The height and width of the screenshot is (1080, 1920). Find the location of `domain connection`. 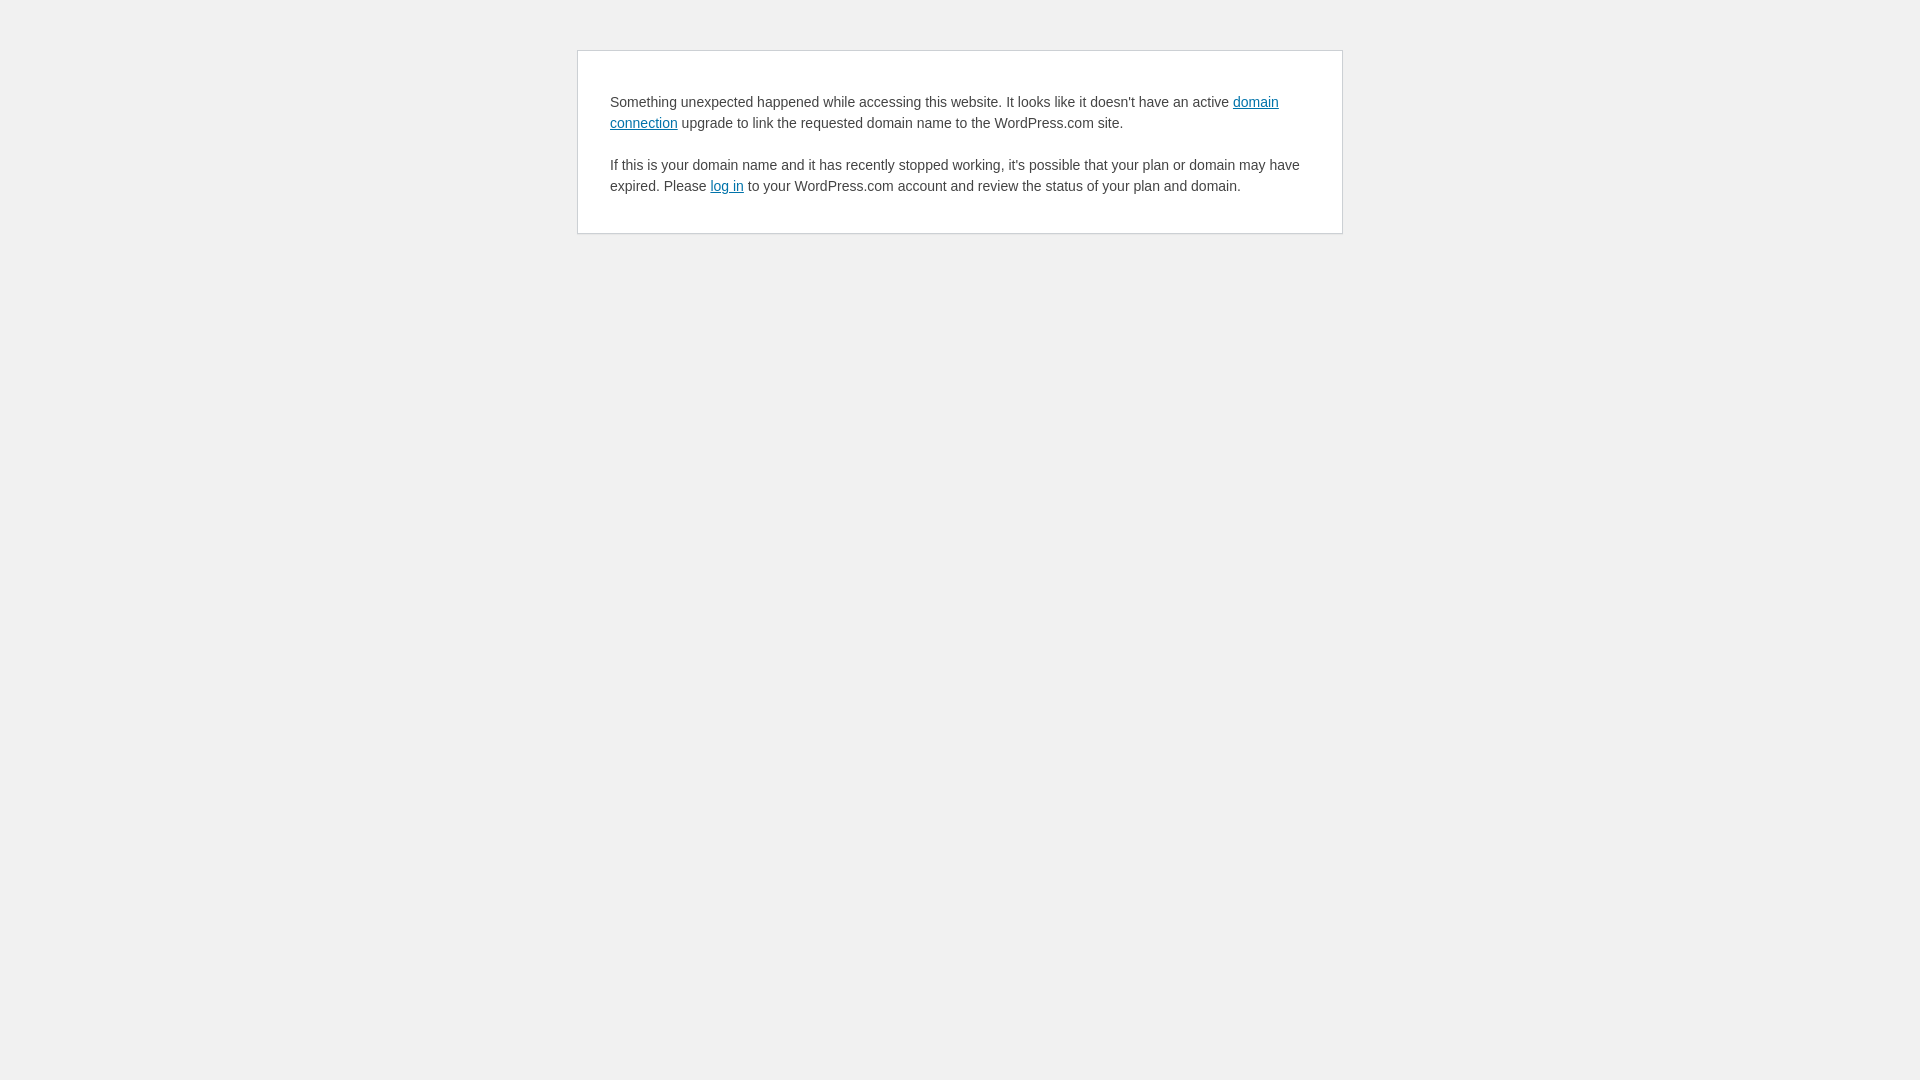

domain connection is located at coordinates (944, 112).